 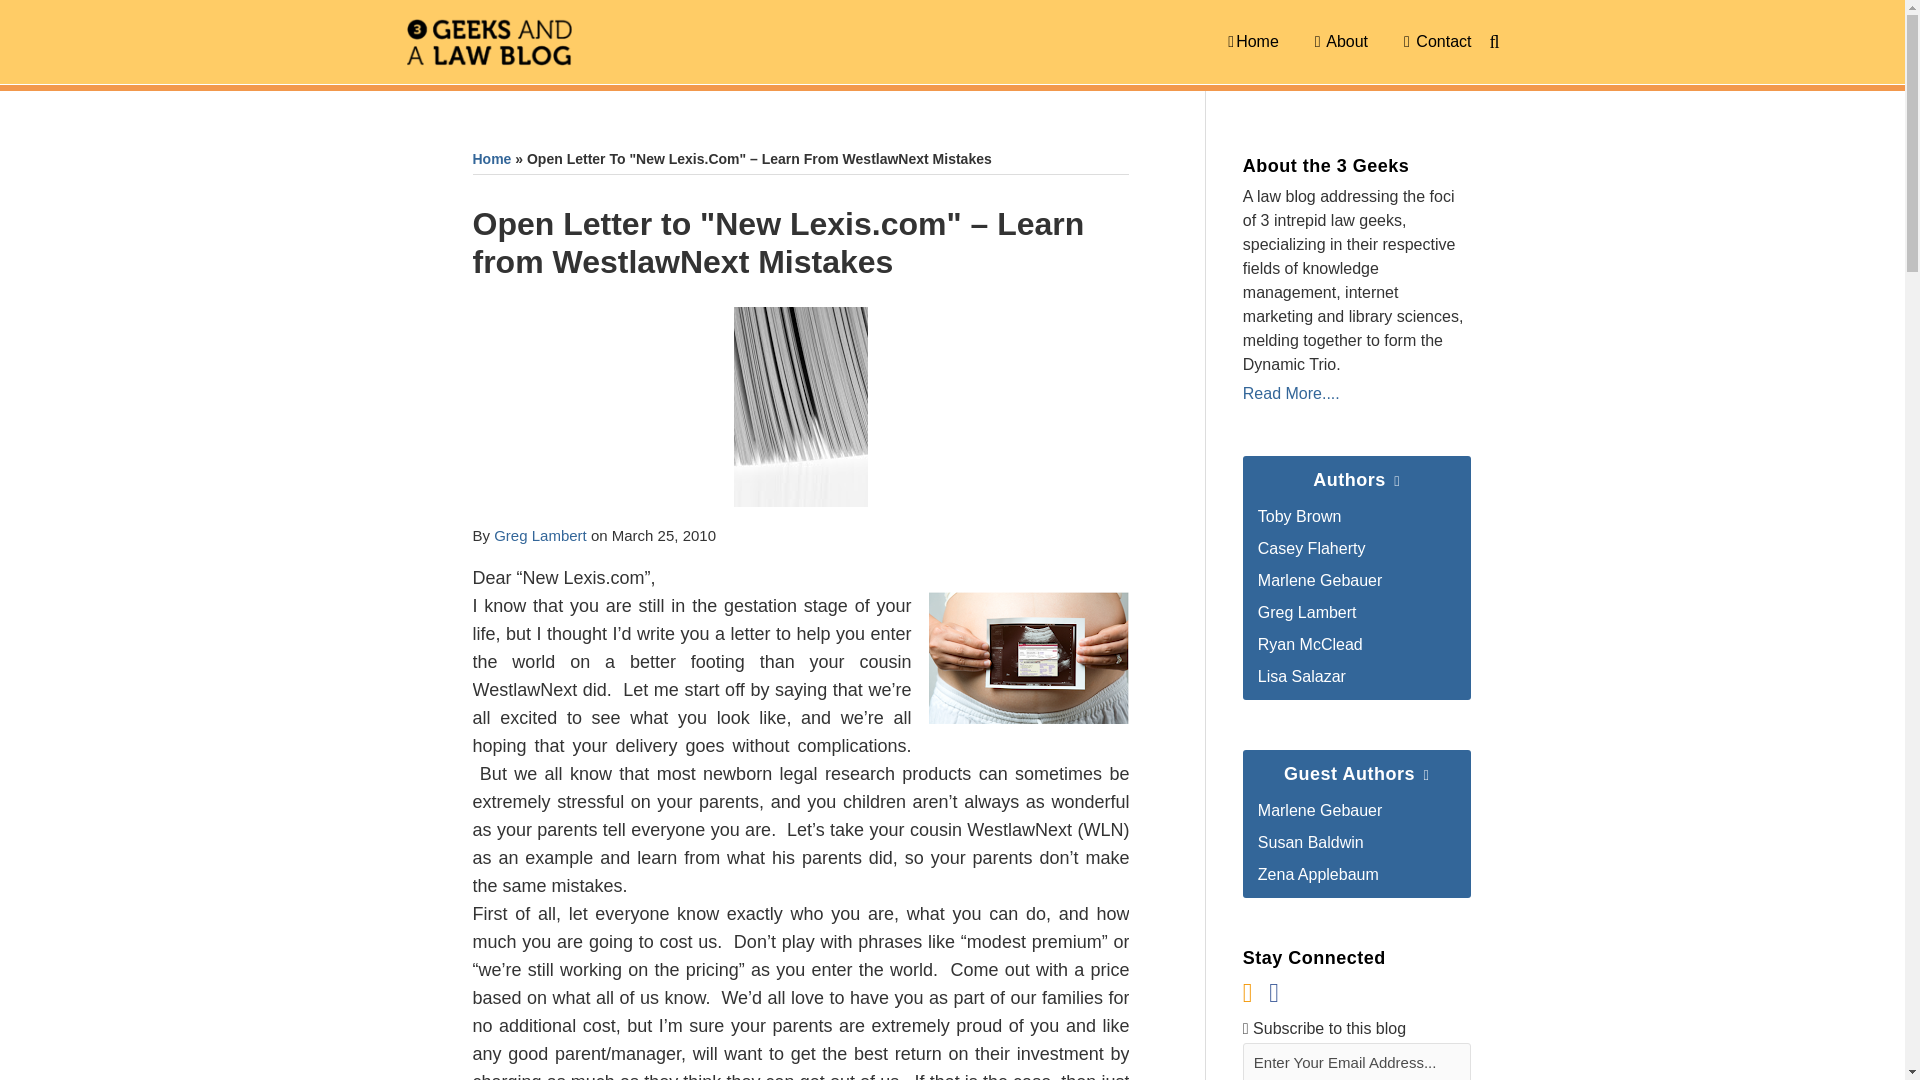 What do you see at coordinates (540, 536) in the screenshot?
I see `Greg Lambert` at bounding box center [540, 536].